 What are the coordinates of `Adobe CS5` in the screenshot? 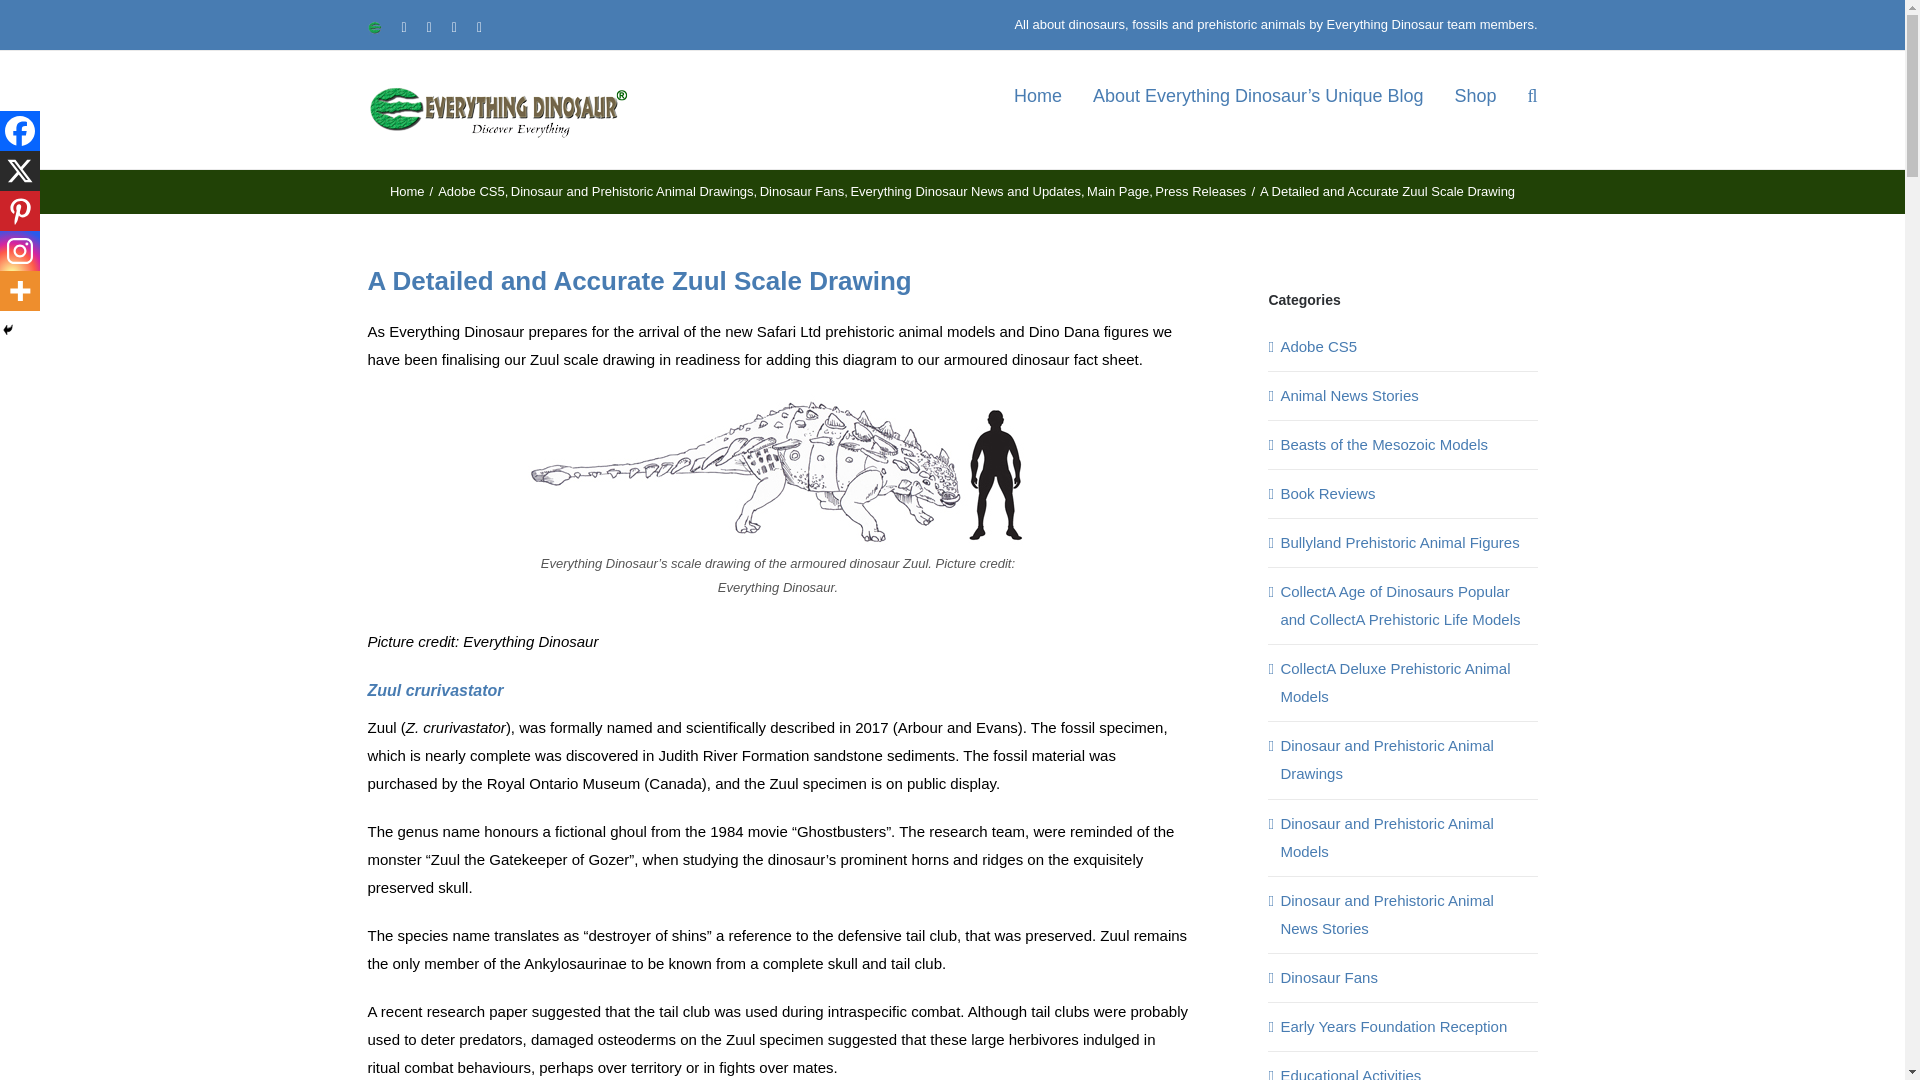 It's located at (470, 190).